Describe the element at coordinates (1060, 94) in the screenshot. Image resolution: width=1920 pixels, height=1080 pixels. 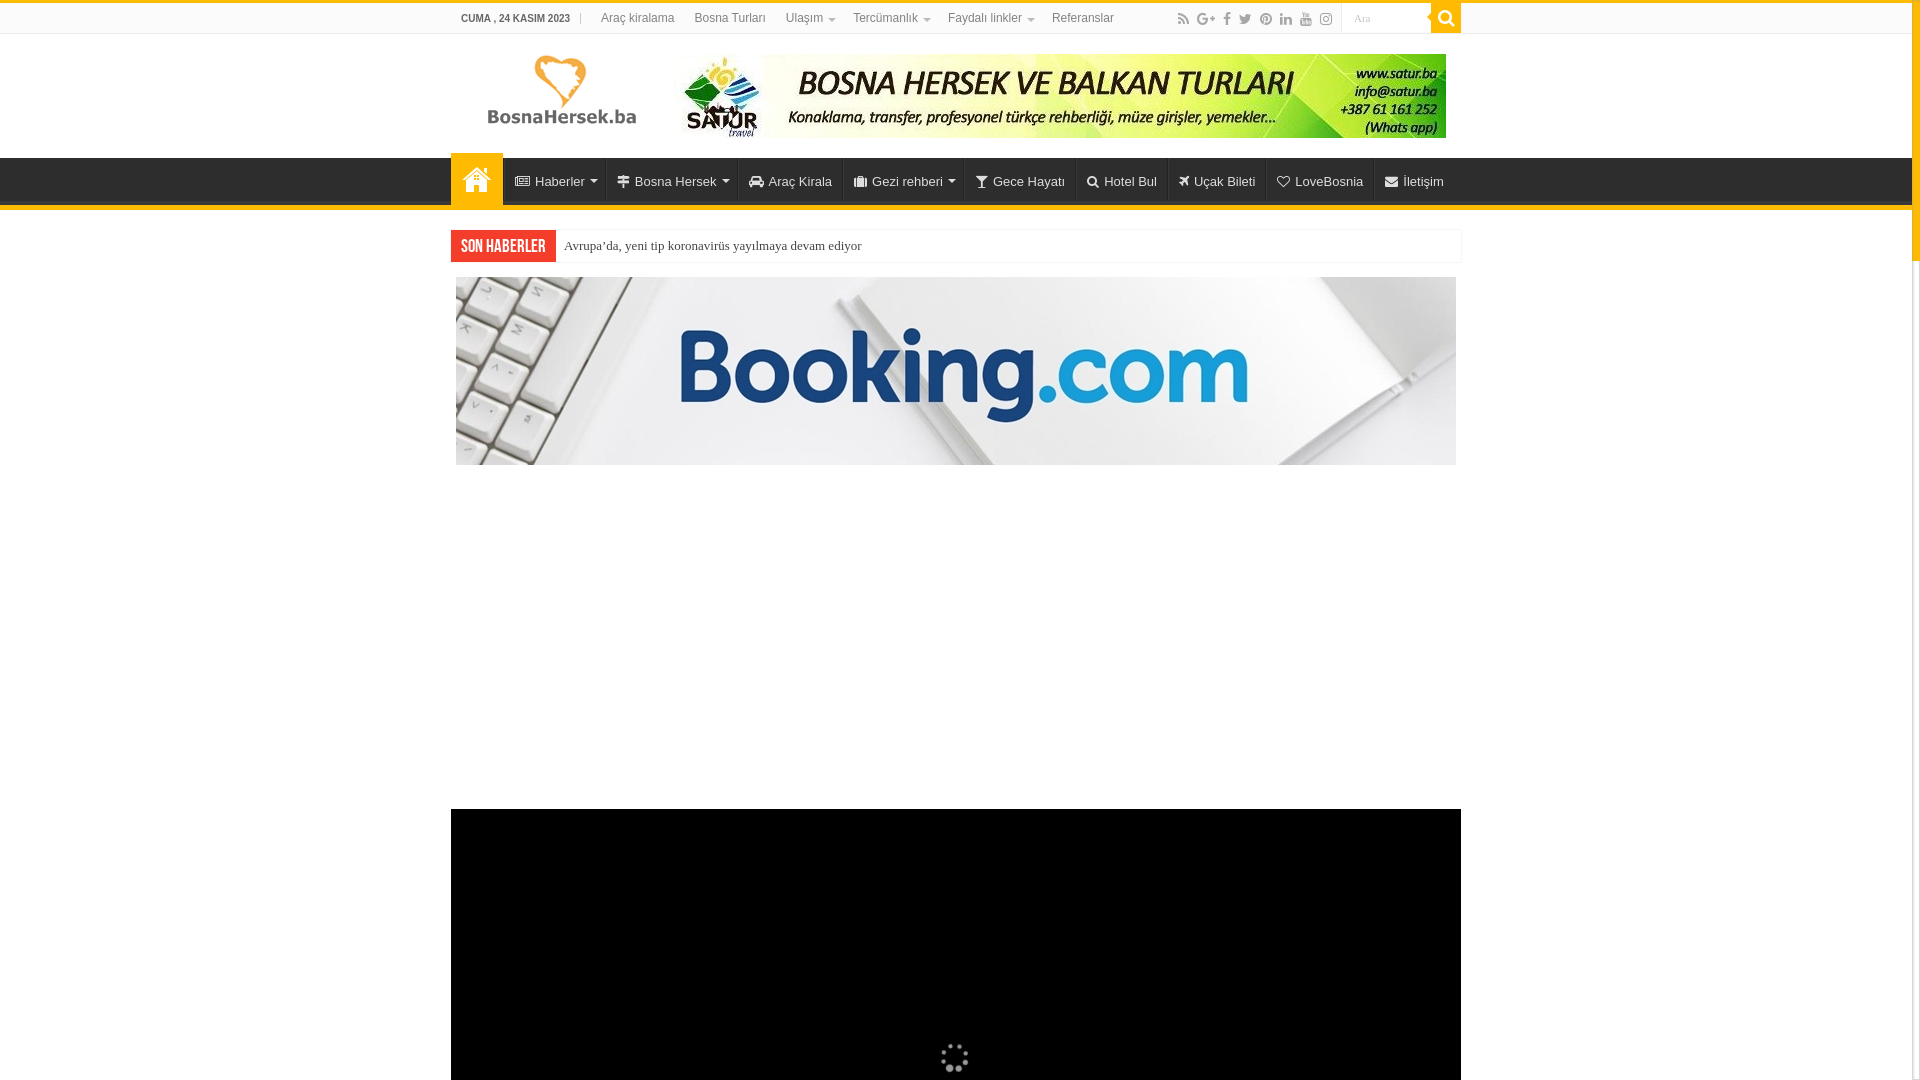
I see `Satur TRAVEL Bosna Hersek` at that location.